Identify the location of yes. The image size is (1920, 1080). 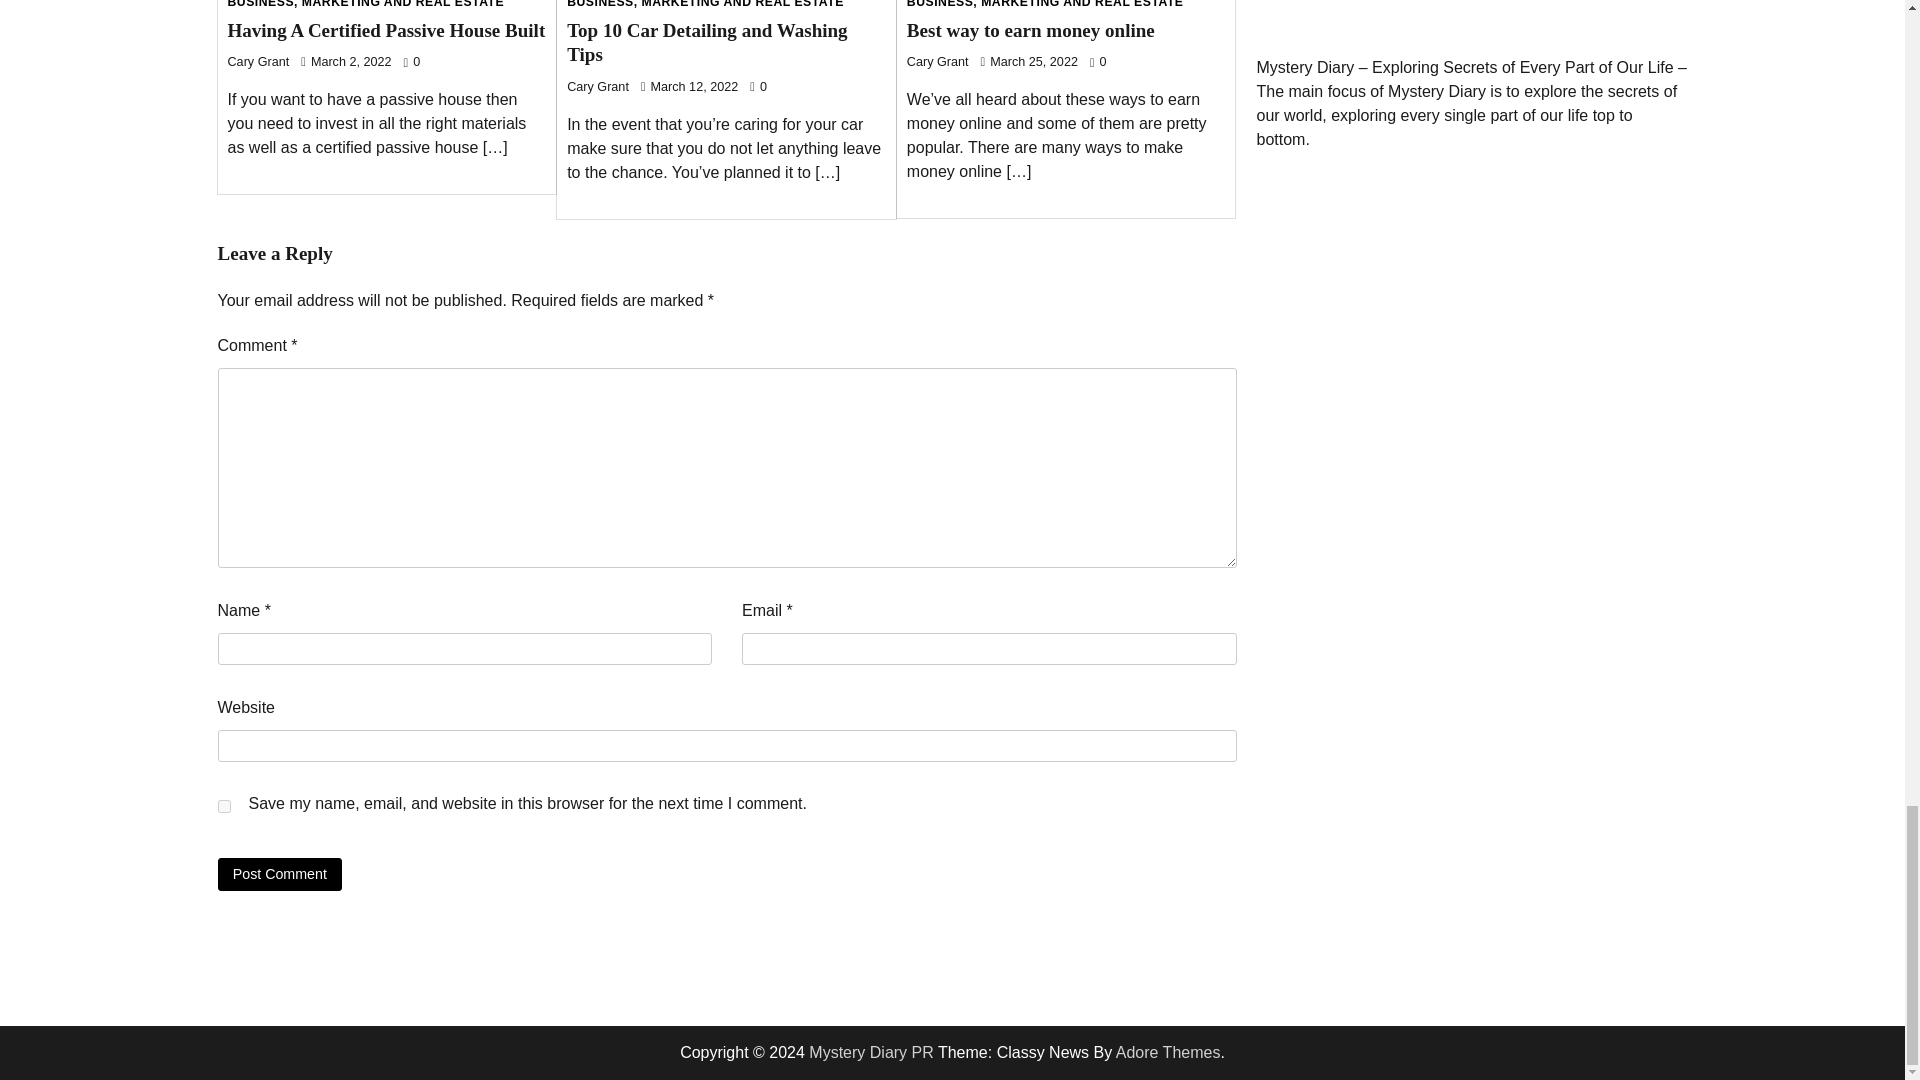
(224, 806).